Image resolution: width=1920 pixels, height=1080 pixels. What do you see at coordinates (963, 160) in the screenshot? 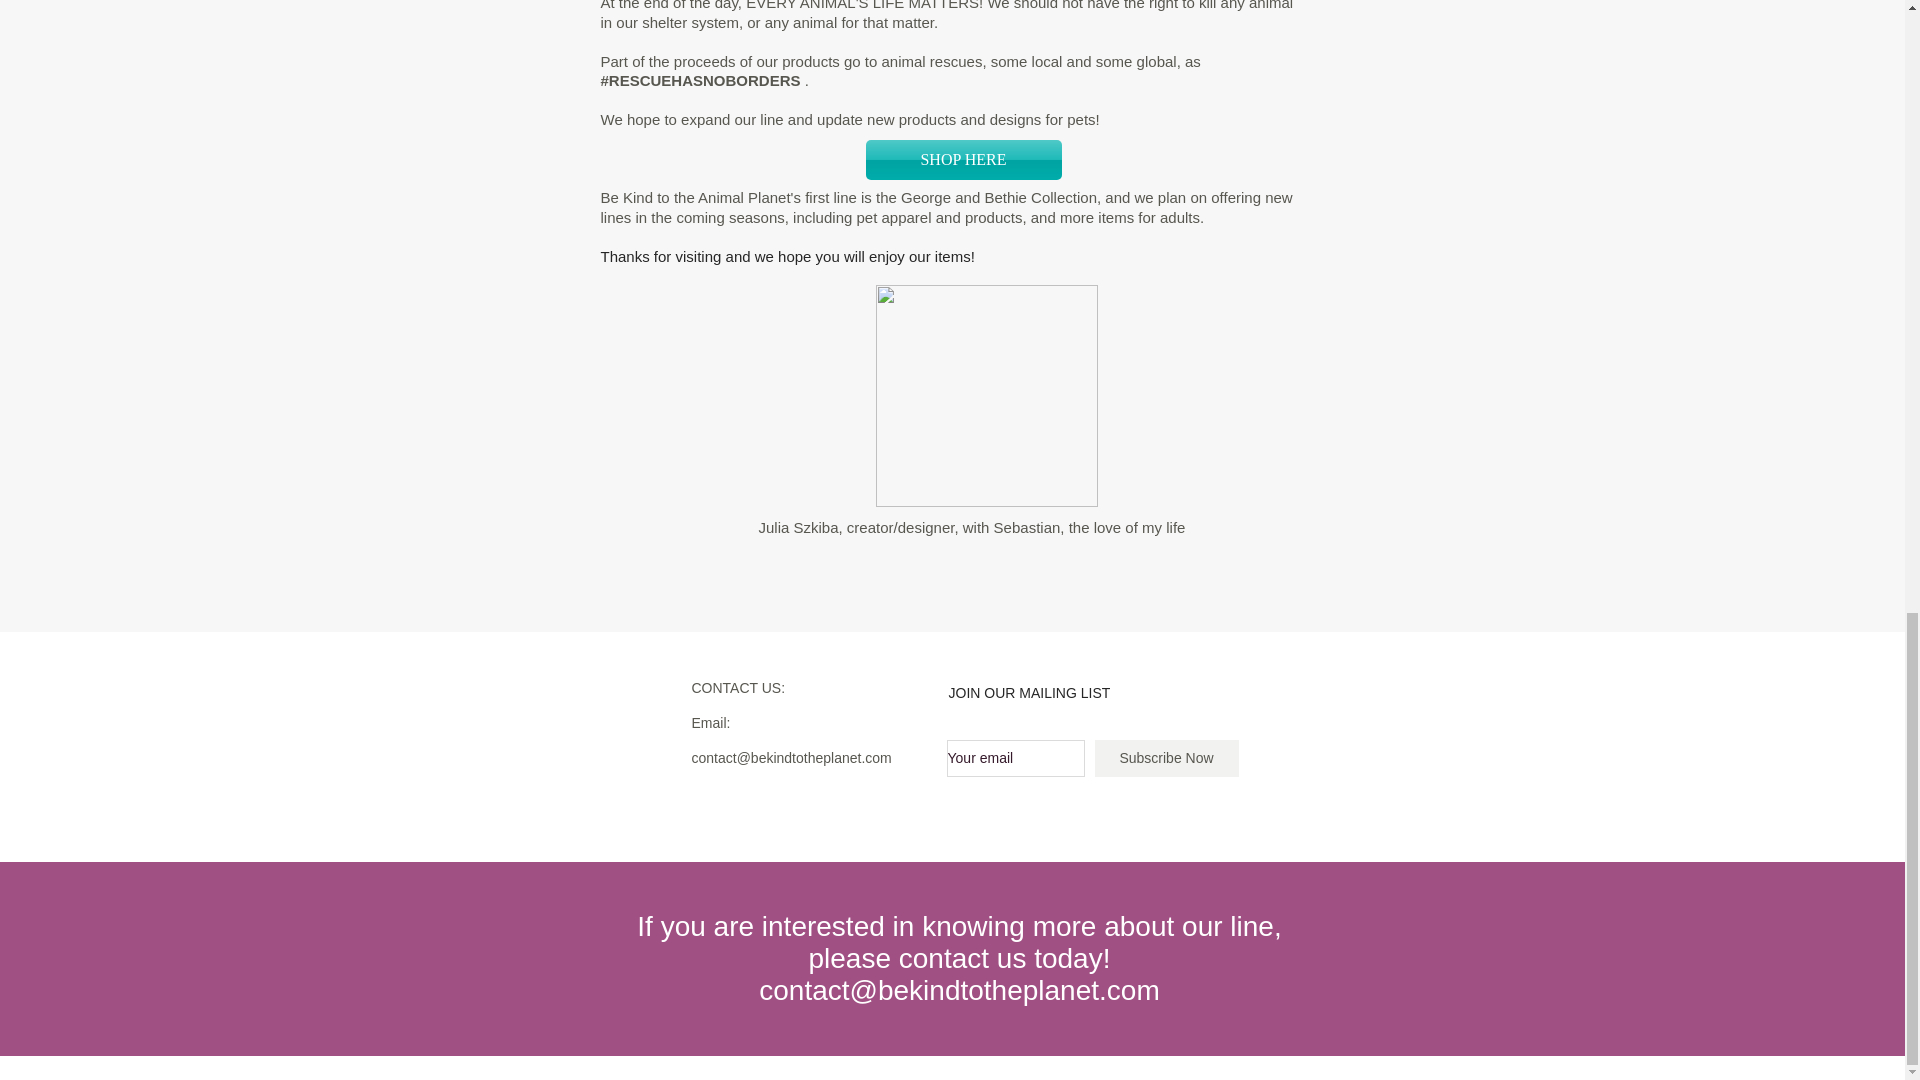
I see `SHOP HERE` at bounding box center [963, 160].